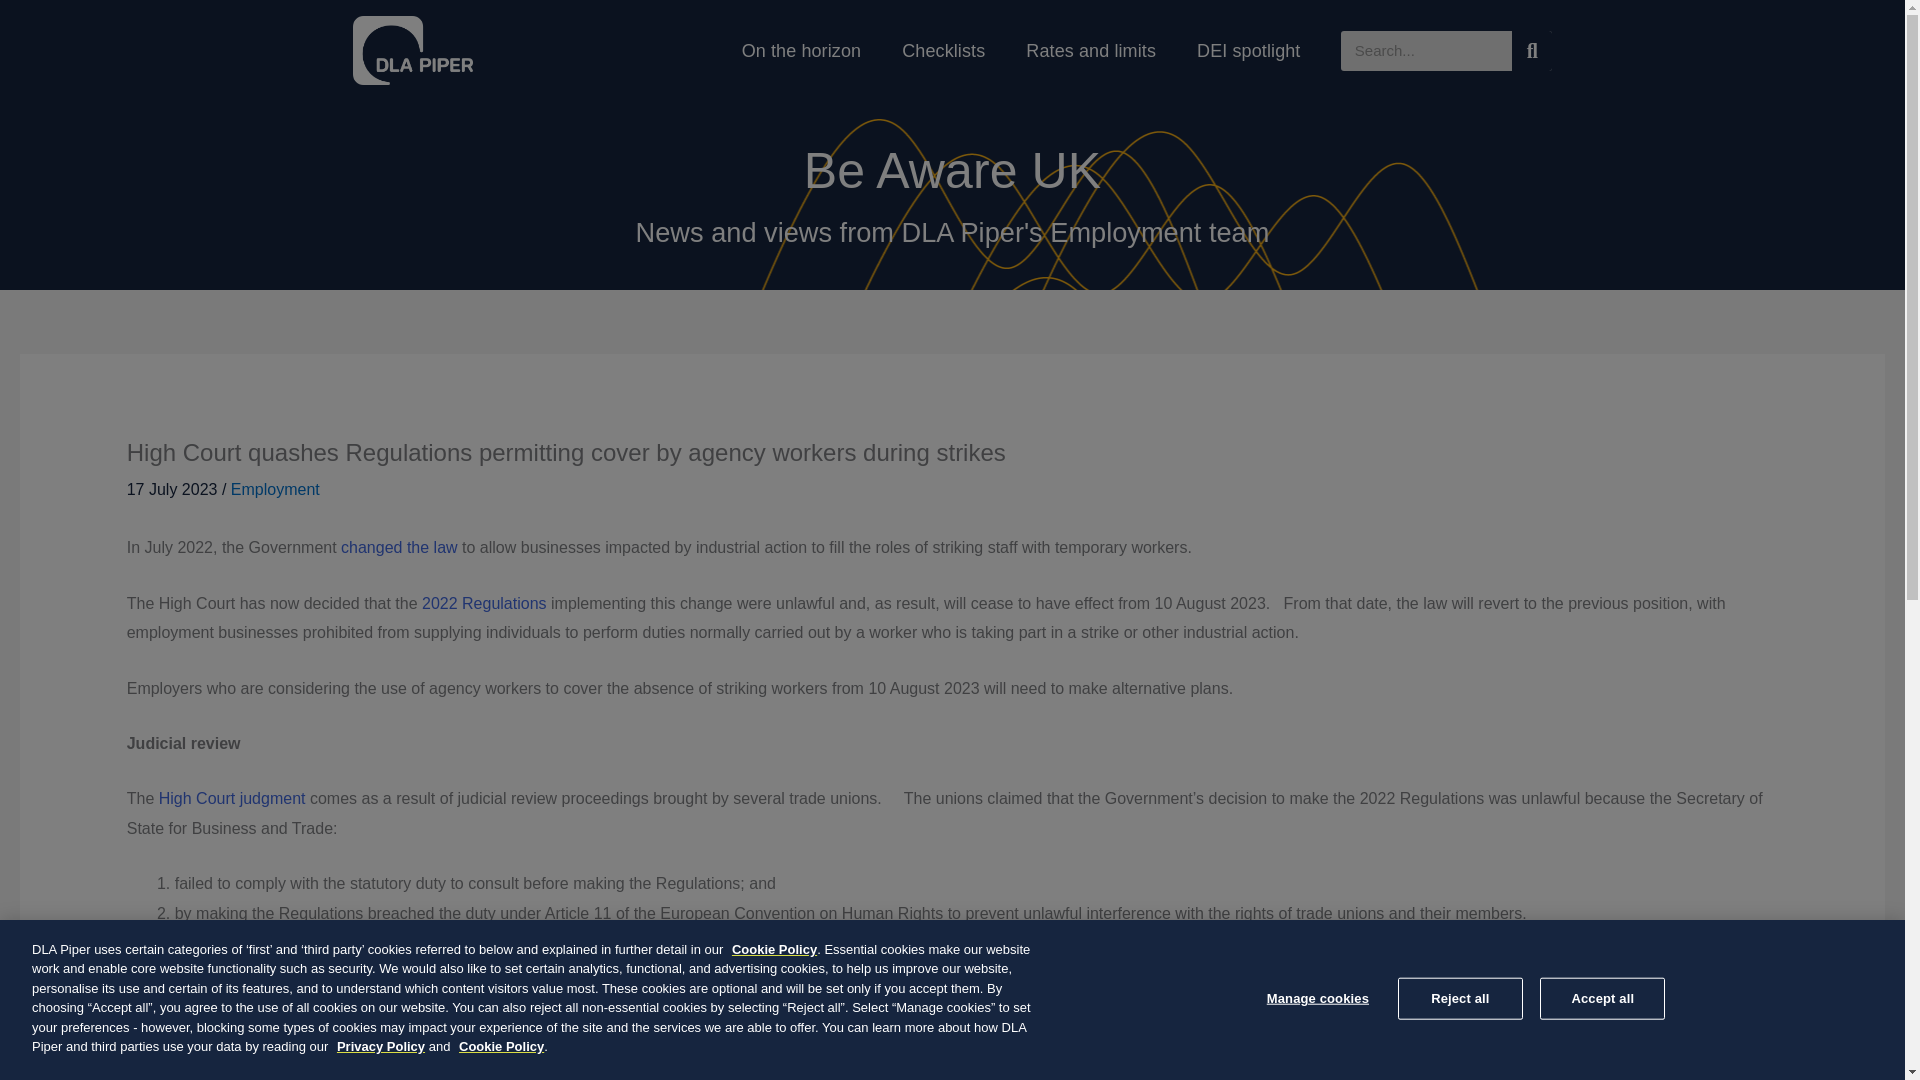  Describe the element at coordinates (952, 232) in the screenshot. I see `News and views from DLA Piper's Employment team` at that location.